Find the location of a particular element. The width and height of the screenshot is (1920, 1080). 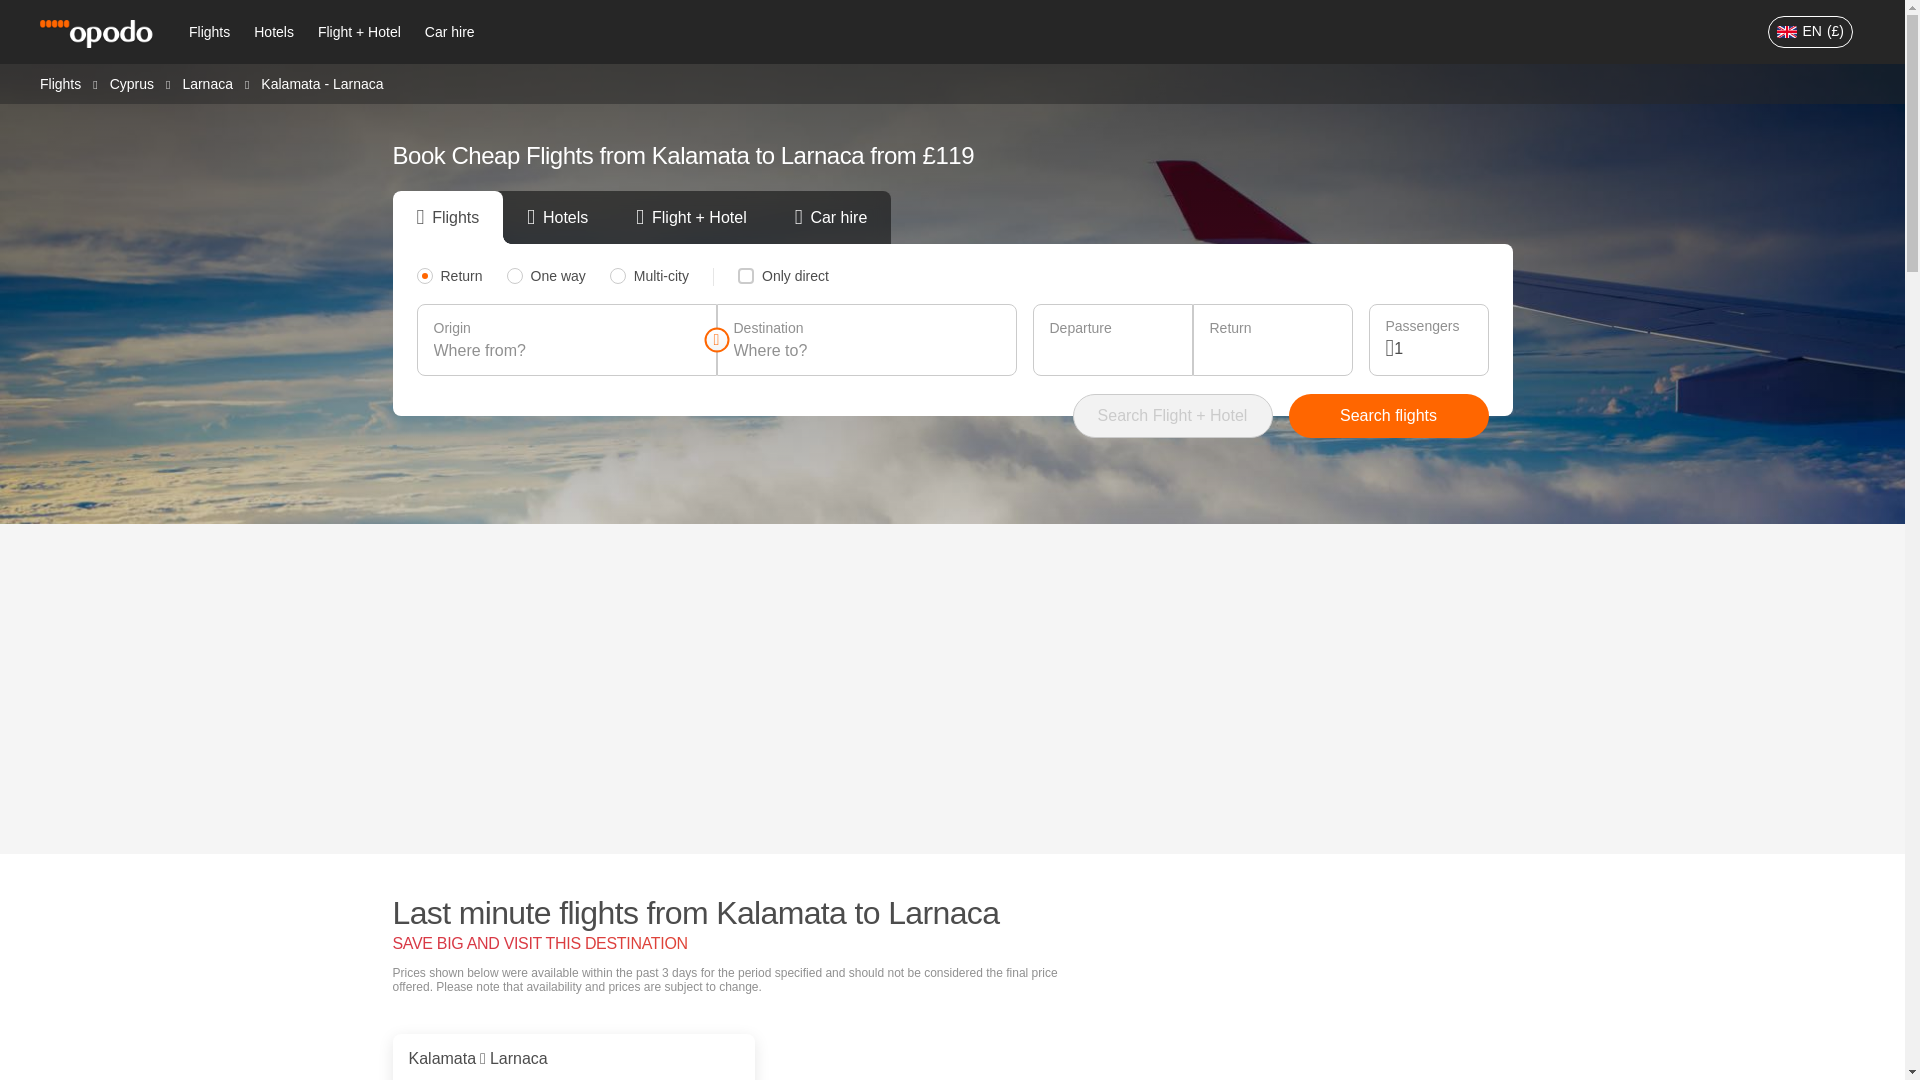

Cyprus is located at coordinates (131, 82).